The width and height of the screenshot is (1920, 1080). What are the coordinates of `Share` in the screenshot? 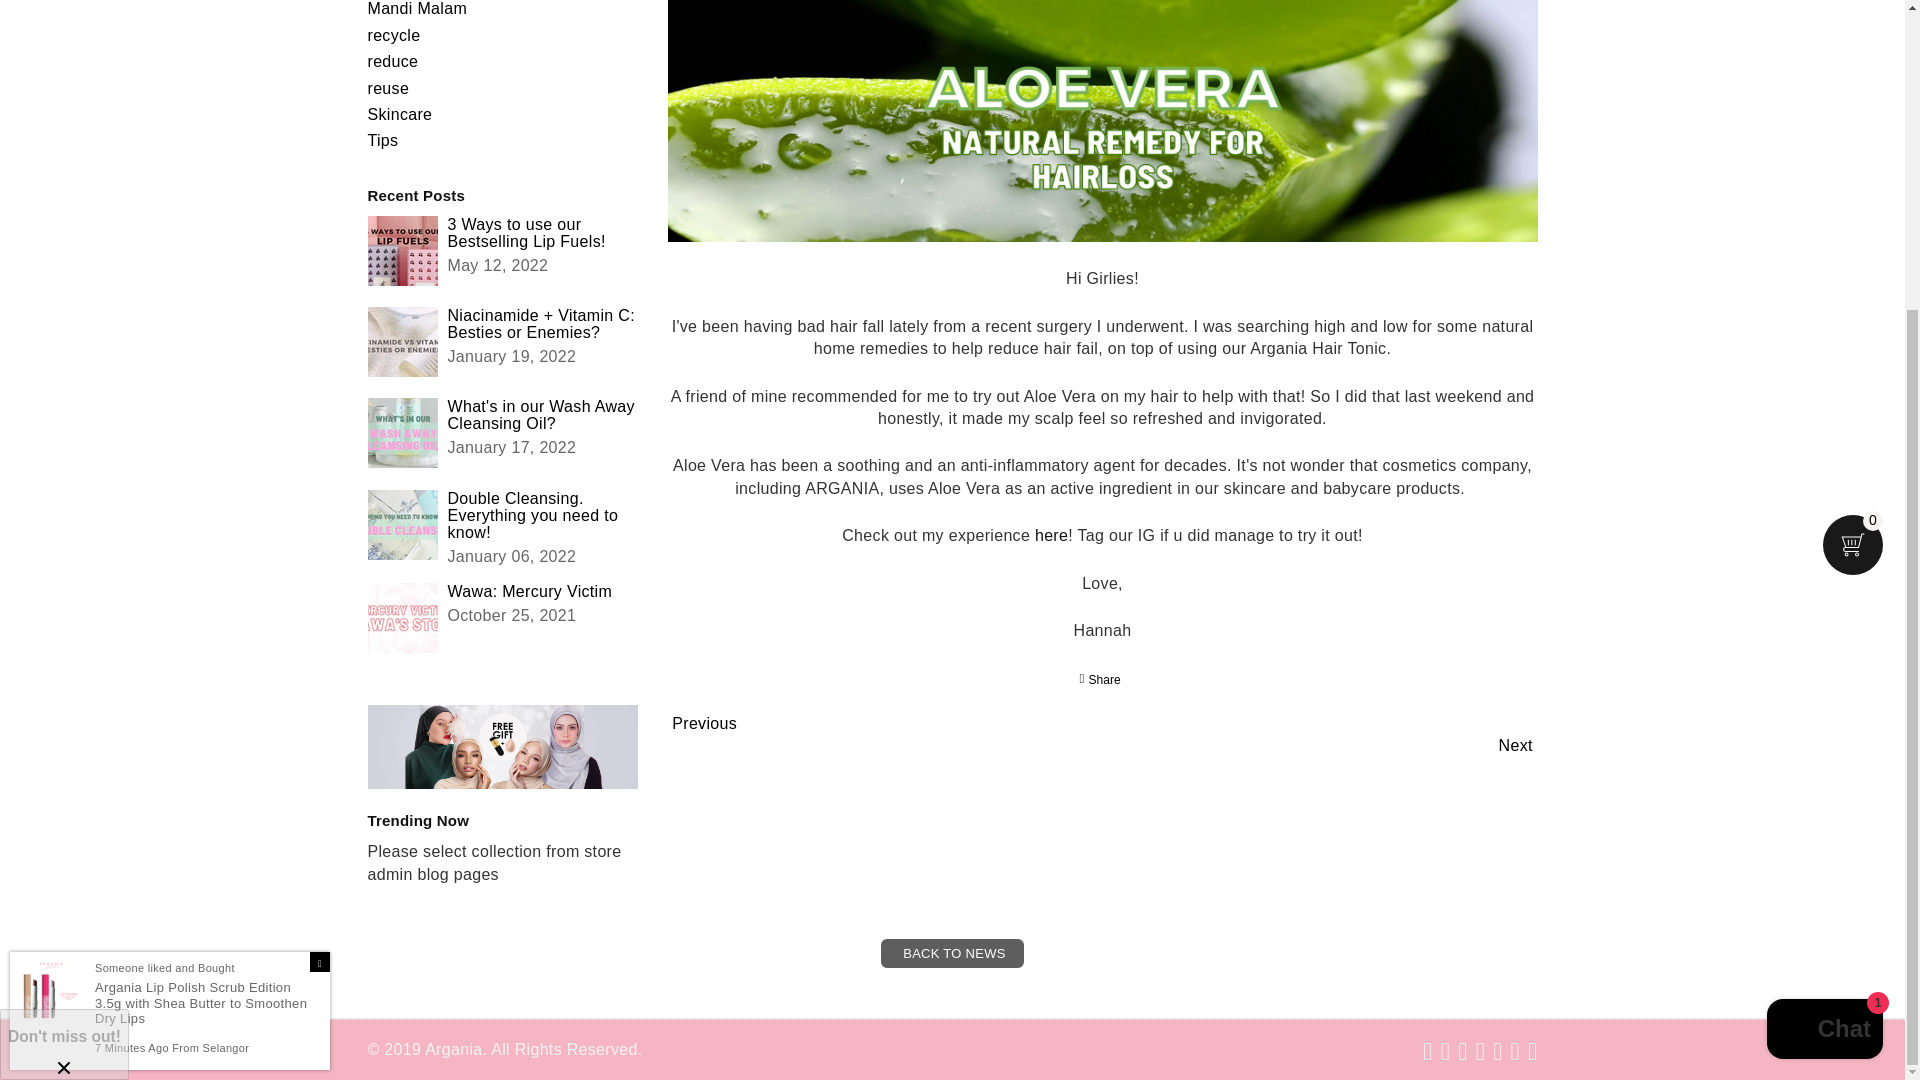 It's located at (1099, 680).